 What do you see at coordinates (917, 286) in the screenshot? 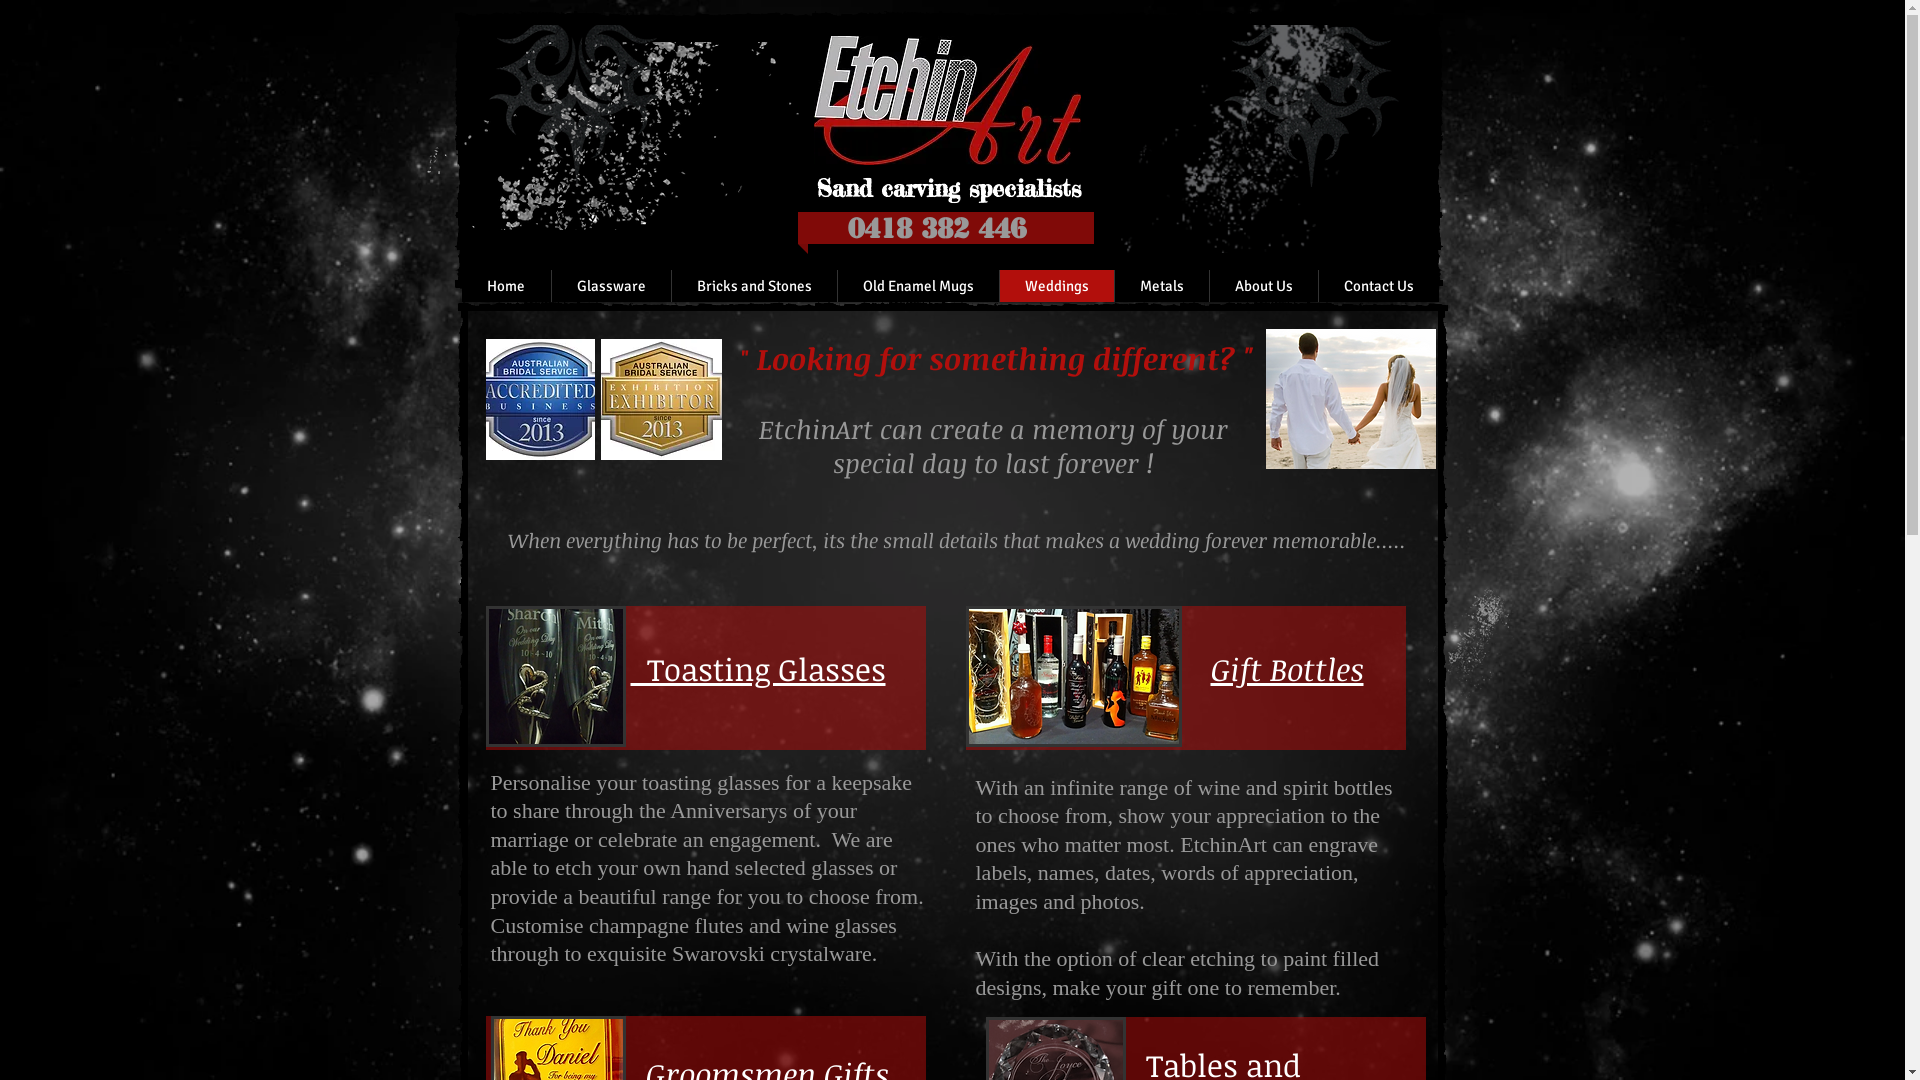
I see `Old Enamel Mugs` at bounding box center [917, 286].